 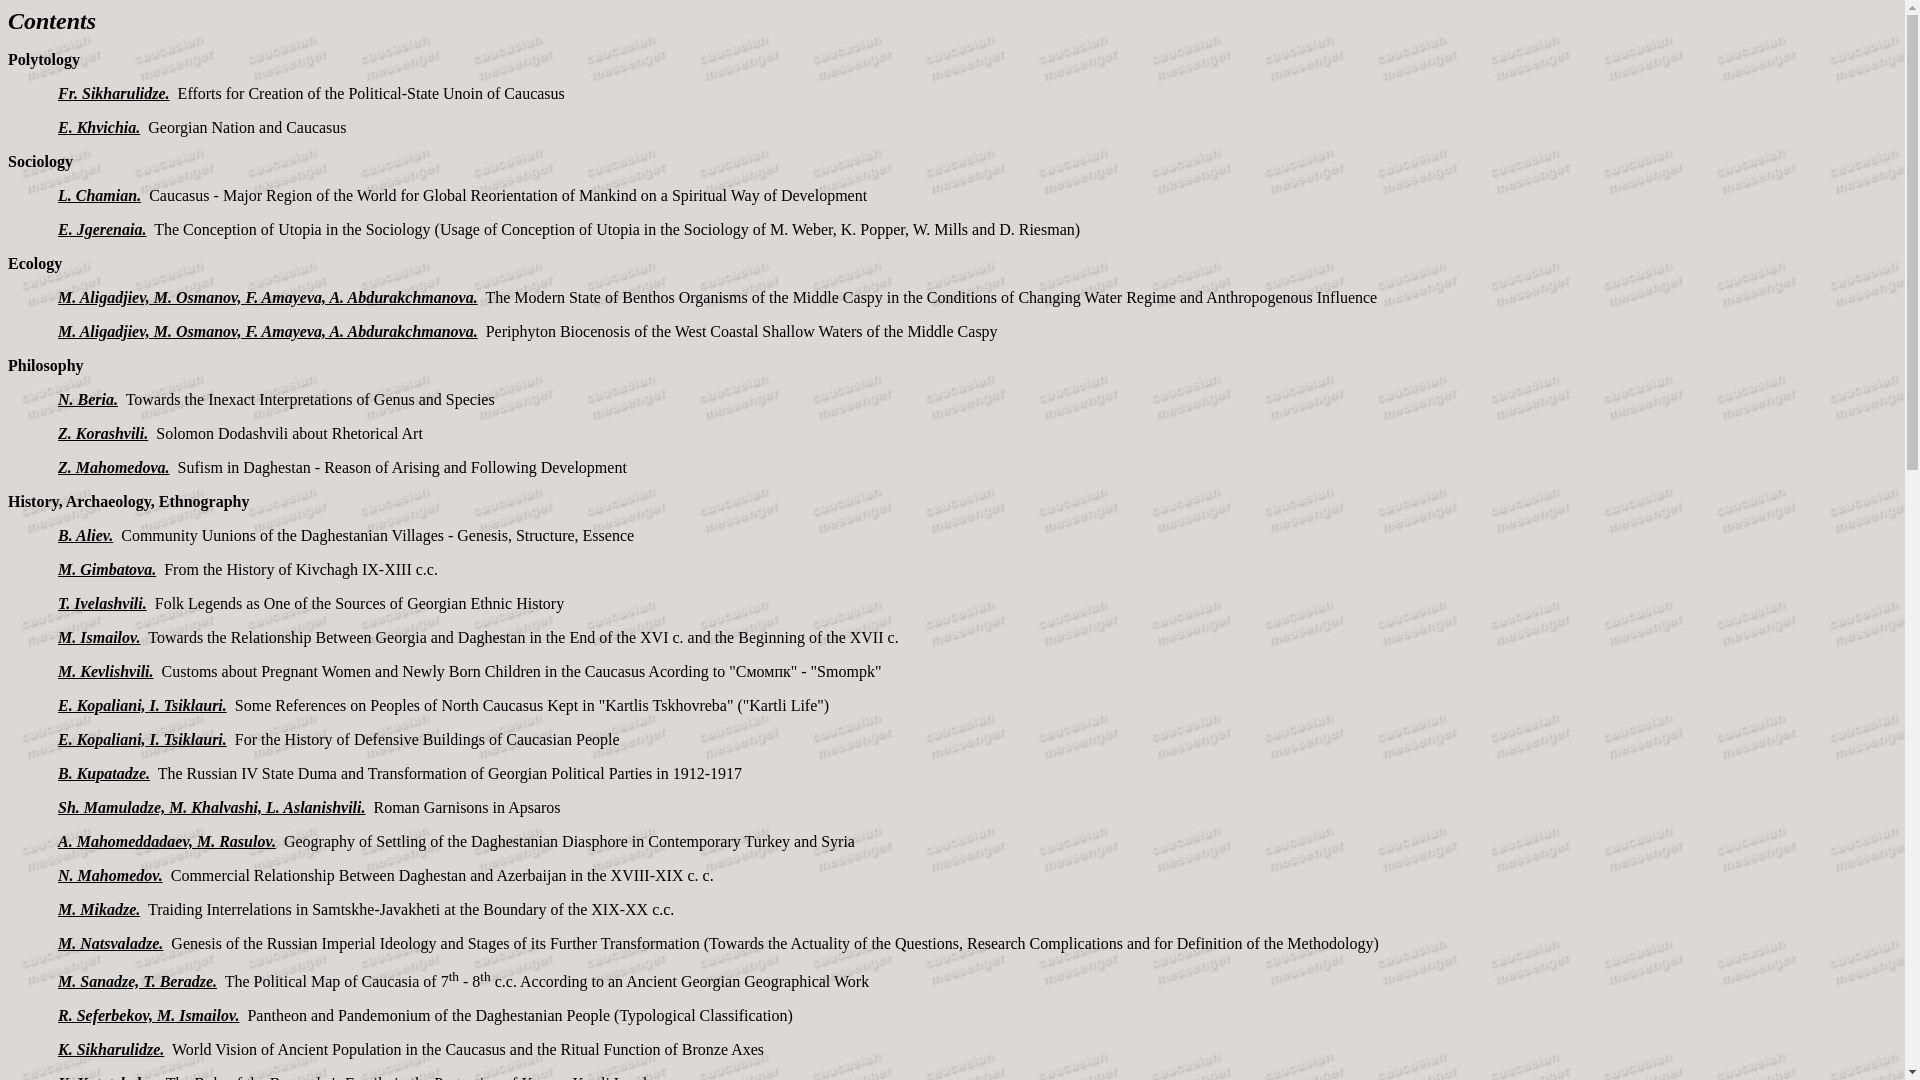 I want to click on M. Ismailov., so click(x=98, y=636).